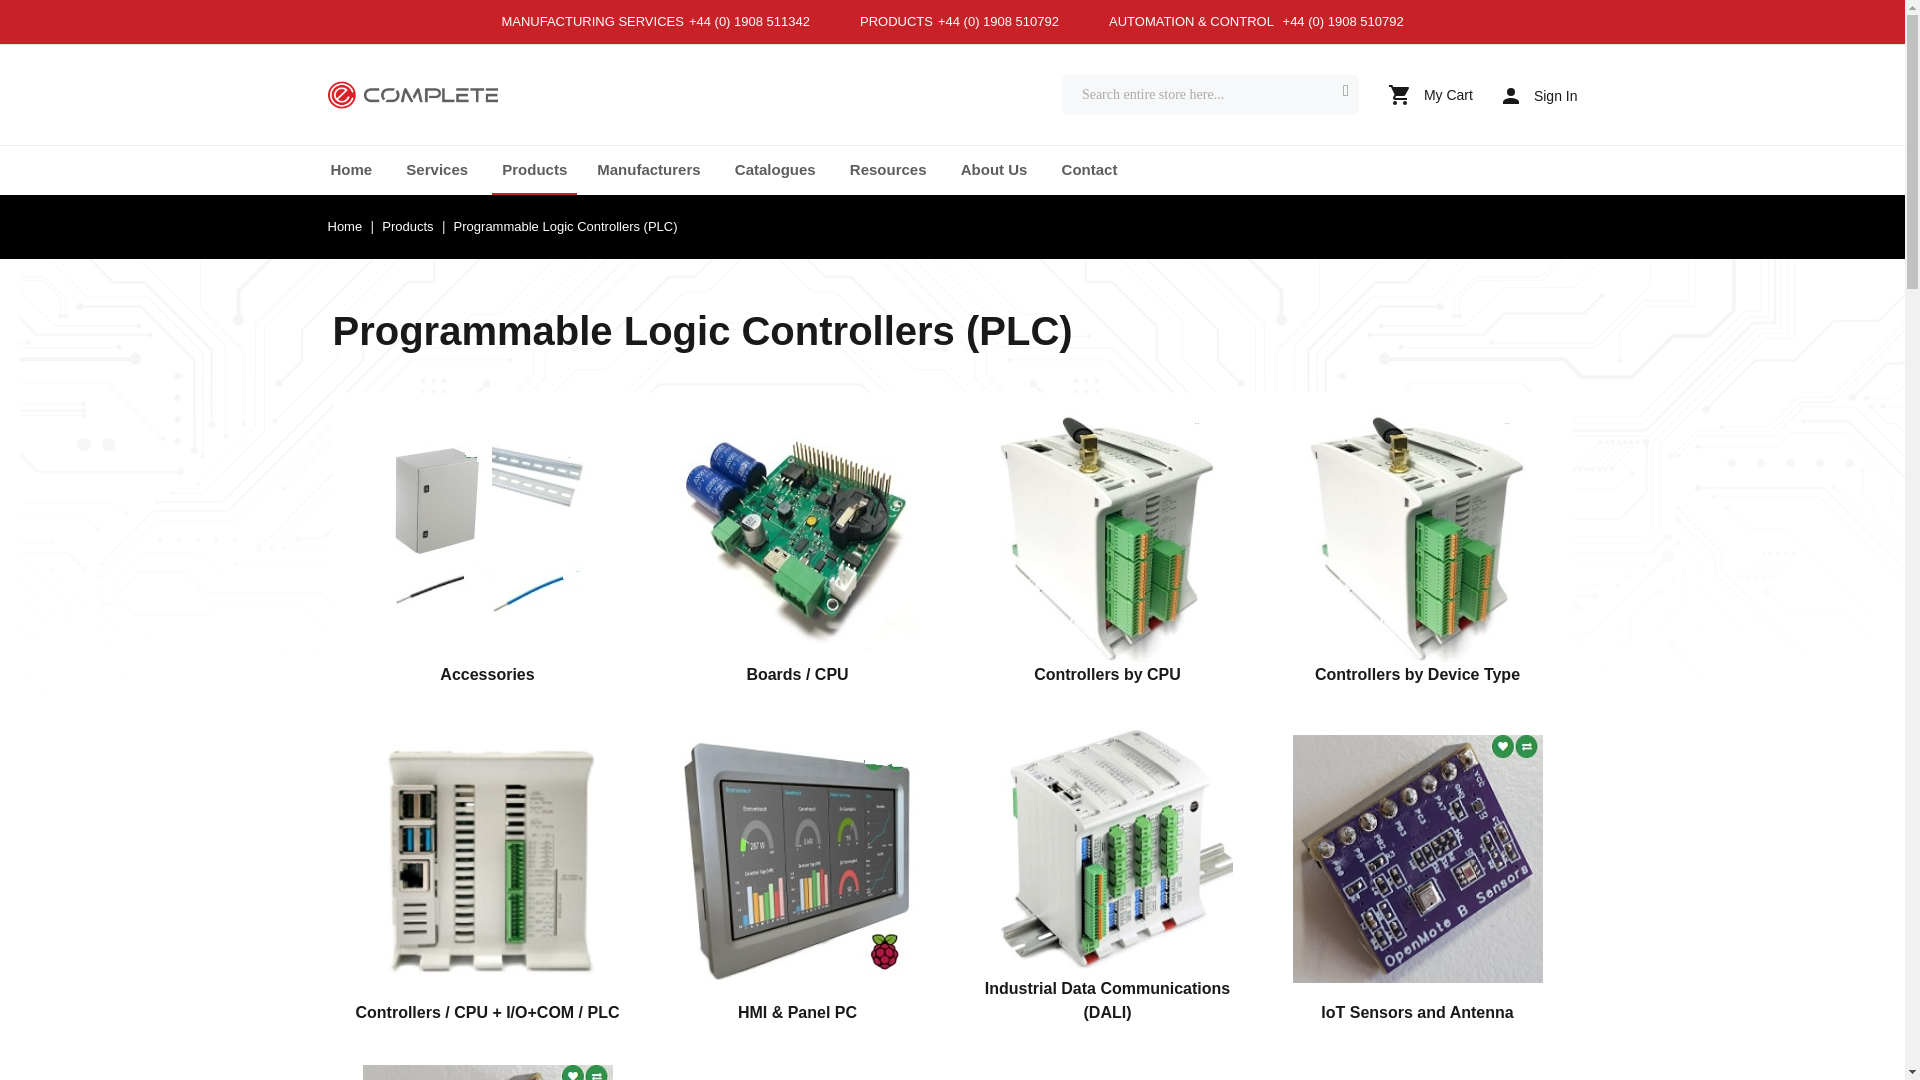  Describe the element at coordinates (347, 226) in the screenshot. I see `Go to Home Page` at that location.